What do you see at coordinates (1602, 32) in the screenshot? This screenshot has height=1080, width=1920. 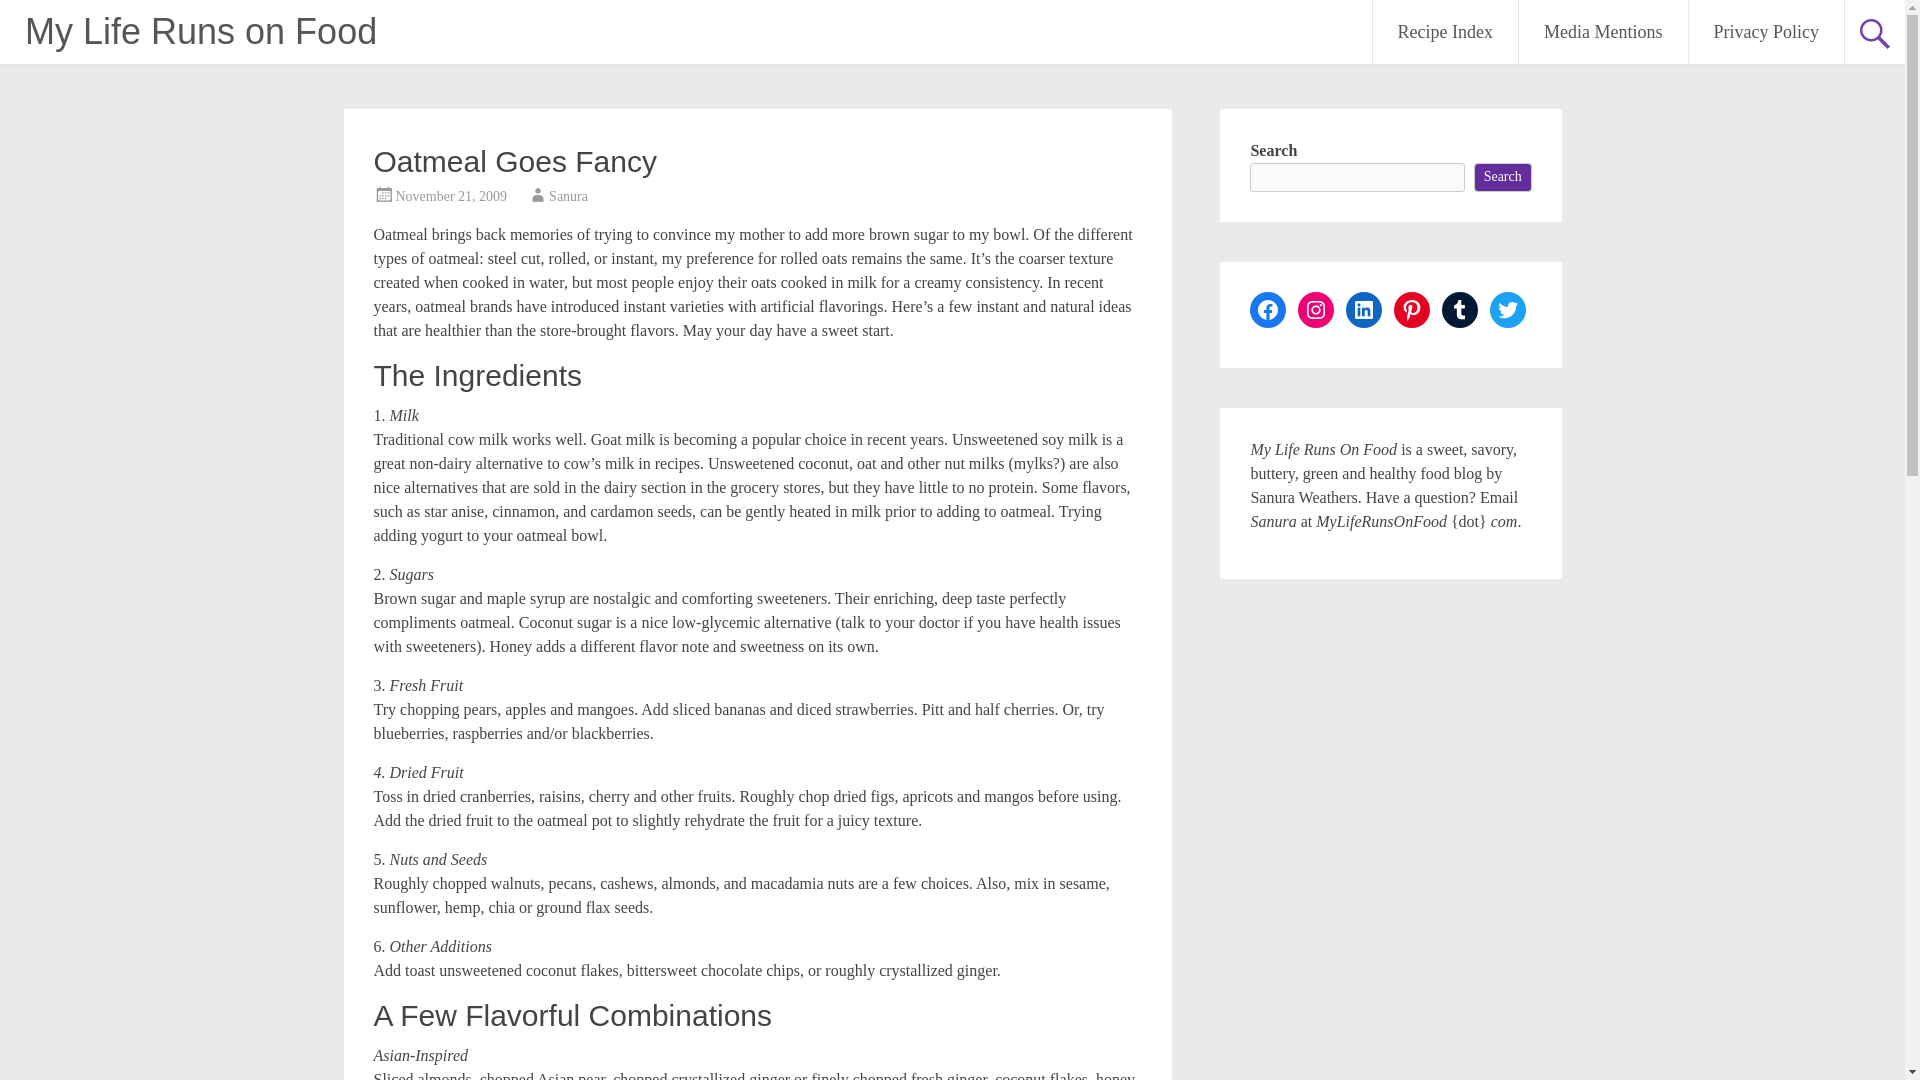 I see `Media Mentions` at bounding box center [1602, 32].